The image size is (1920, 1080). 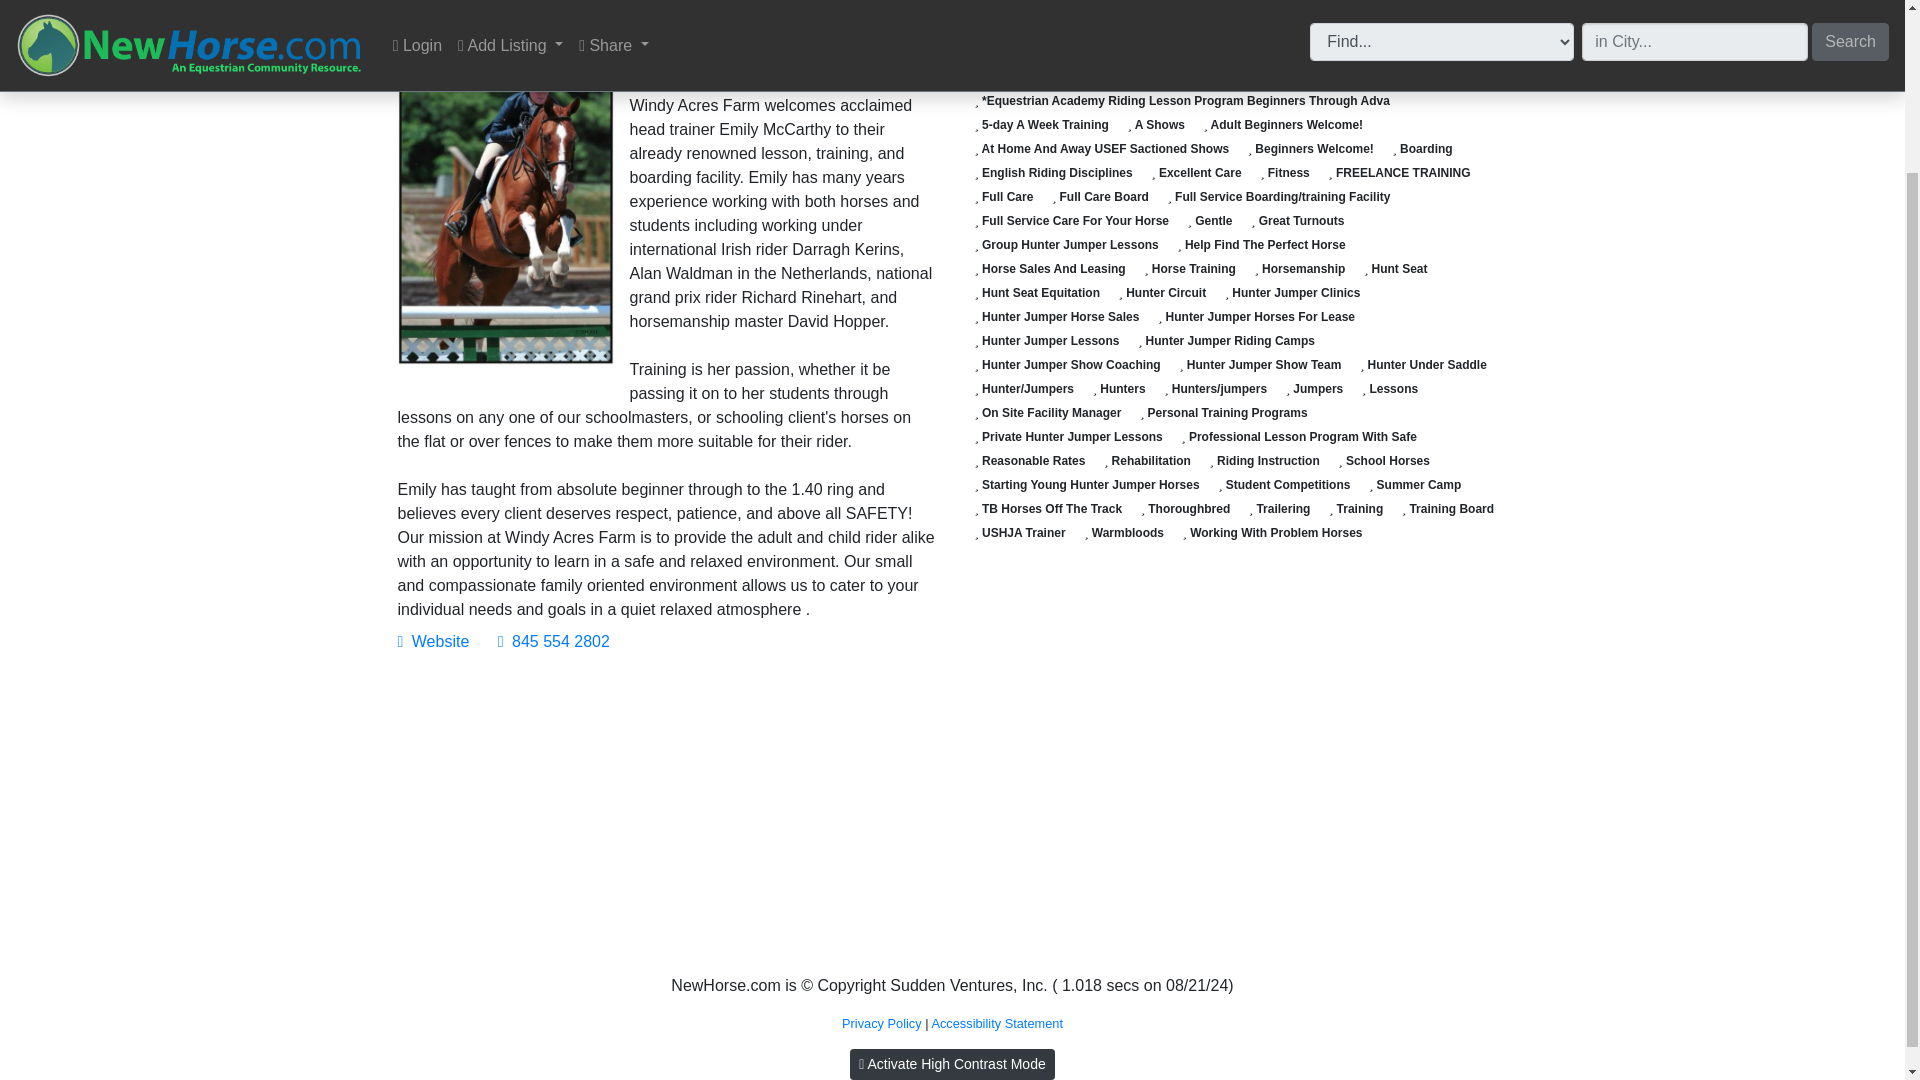 What do you see at coordinates (628, 18) in the screenshot?
I see `Photos` at bounding box center [628, 18].